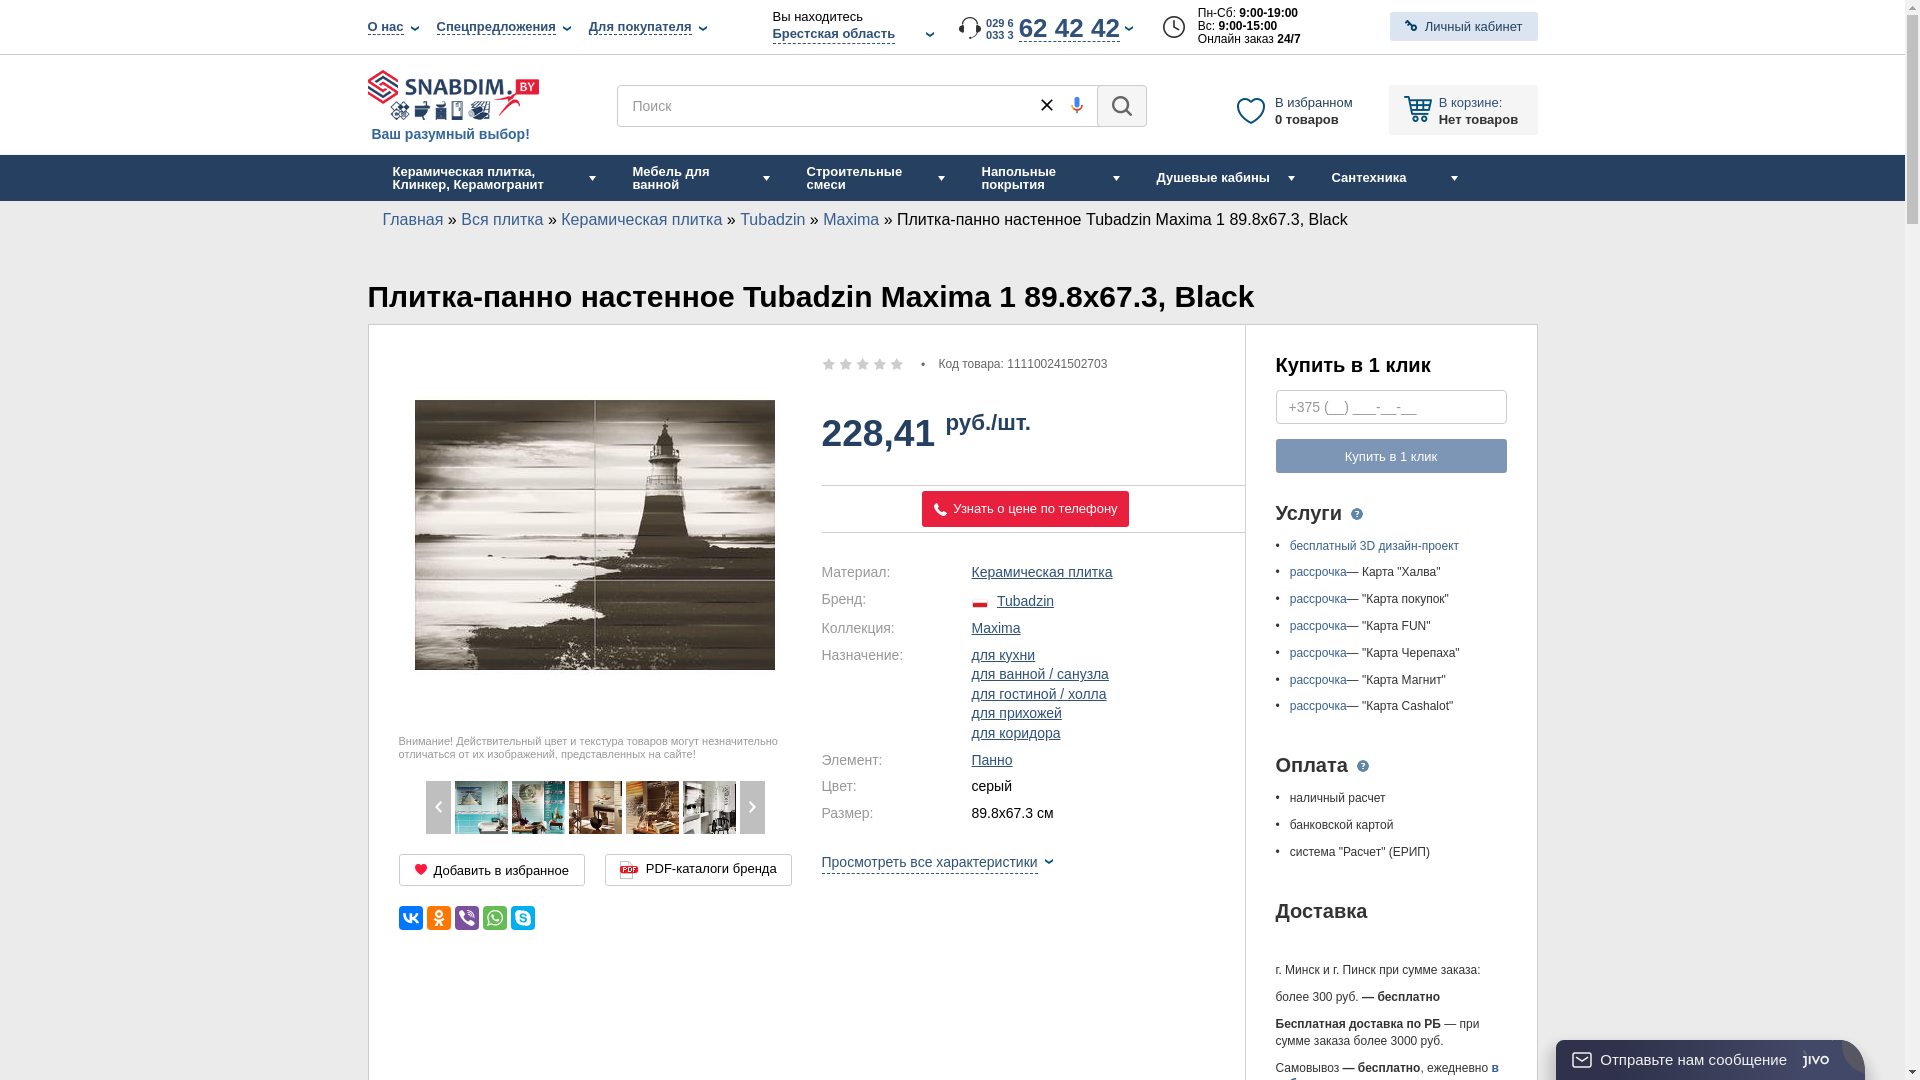 Image resolution: width=1920 pixels, height=1080 pixels. What do you see at coordinates (752, 808) in the screenshot?
I see `Next` at bounding box center [752, 808].